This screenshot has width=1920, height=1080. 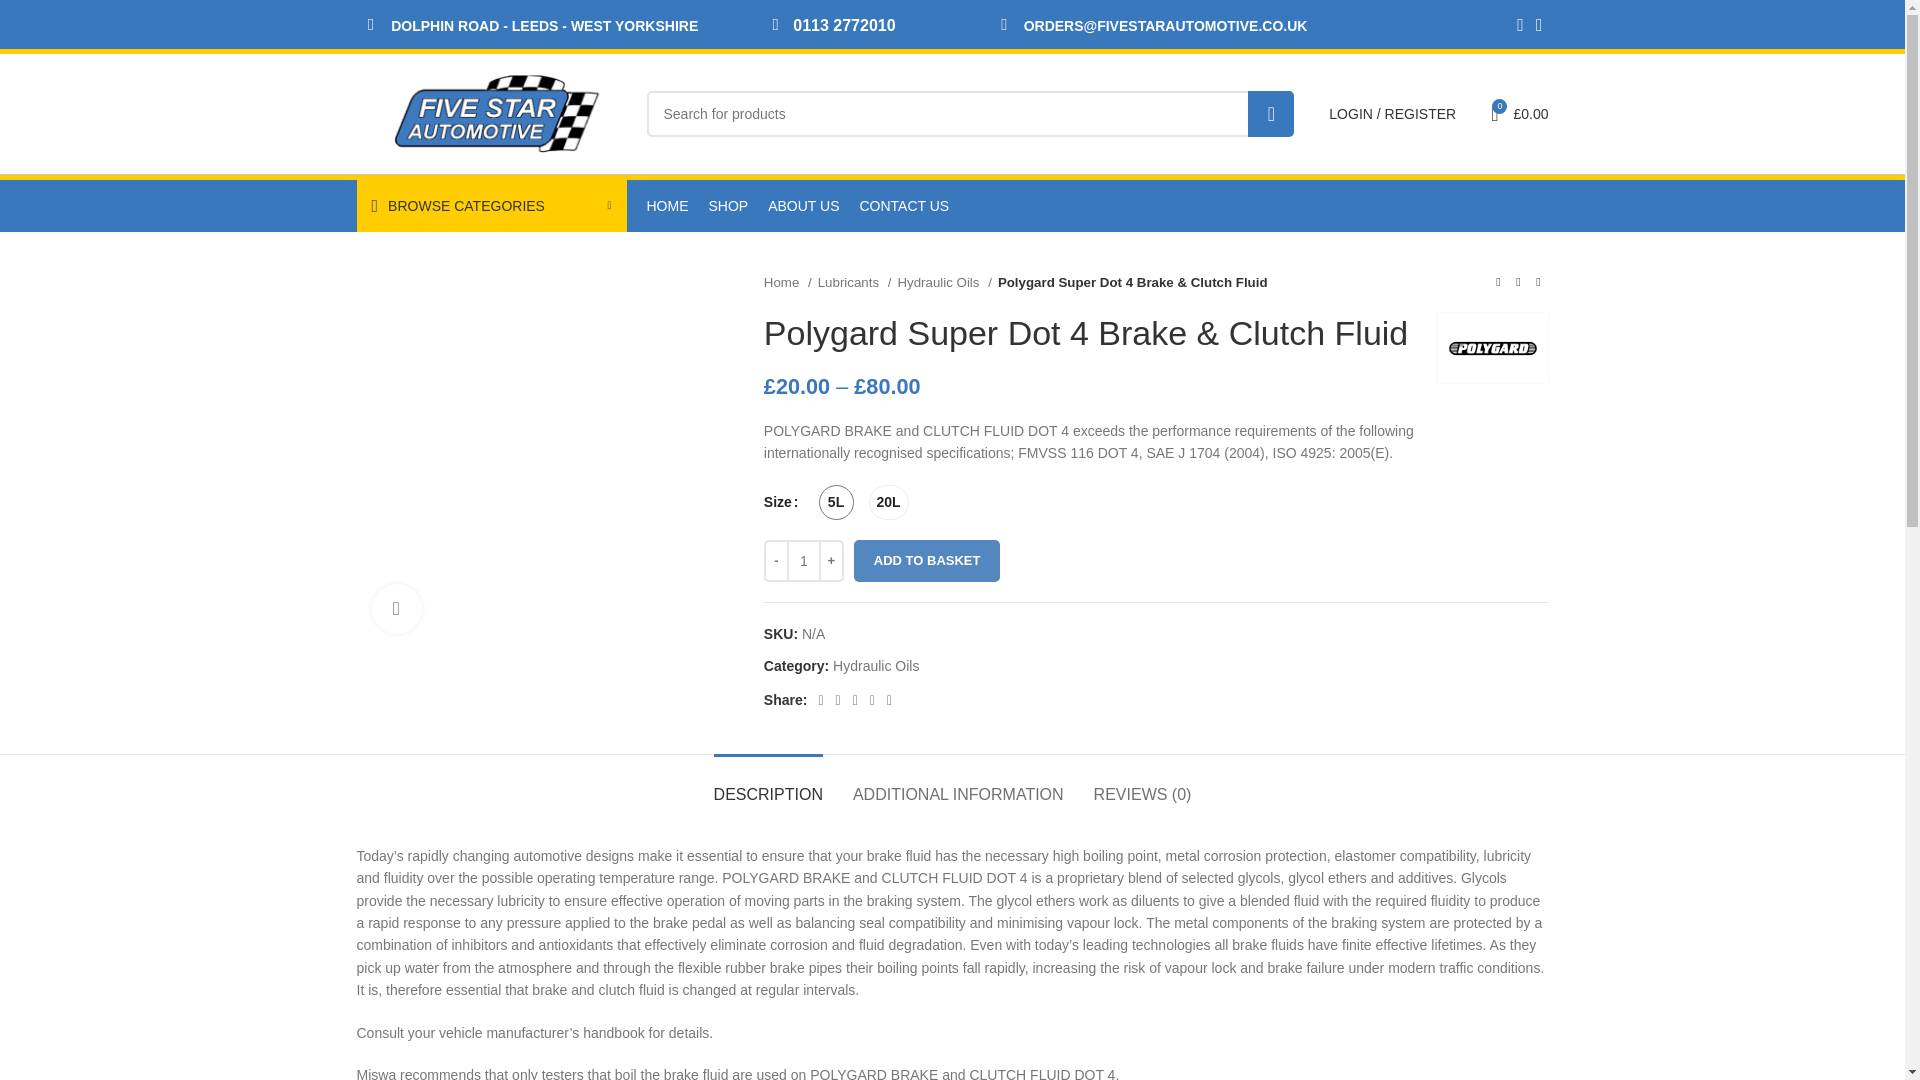 I want to click on HOME, so click(x=666, y=205).